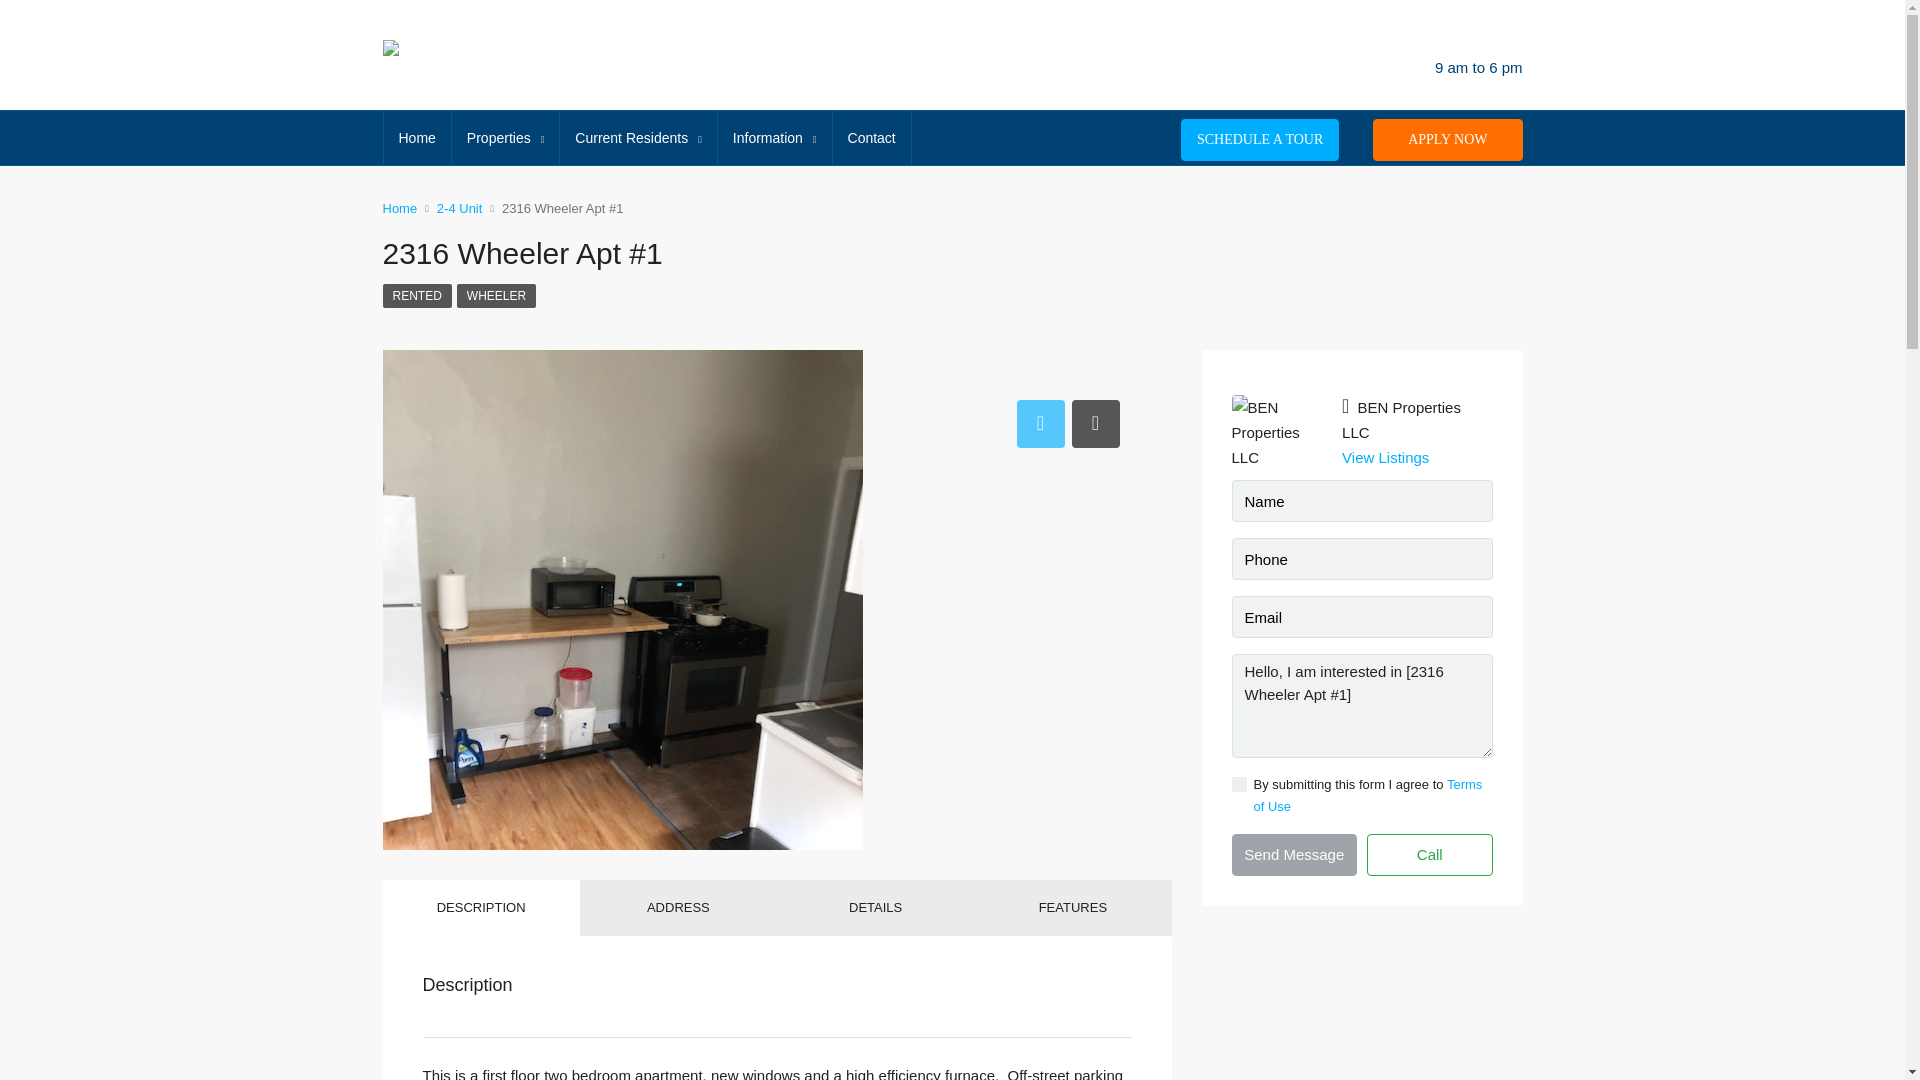 This screenshot has width=1920, height=1080. What do you see at coordinates (1326, 54) in the screenshot?
I see `513-381-6866` at bounding box center [1326, 54].